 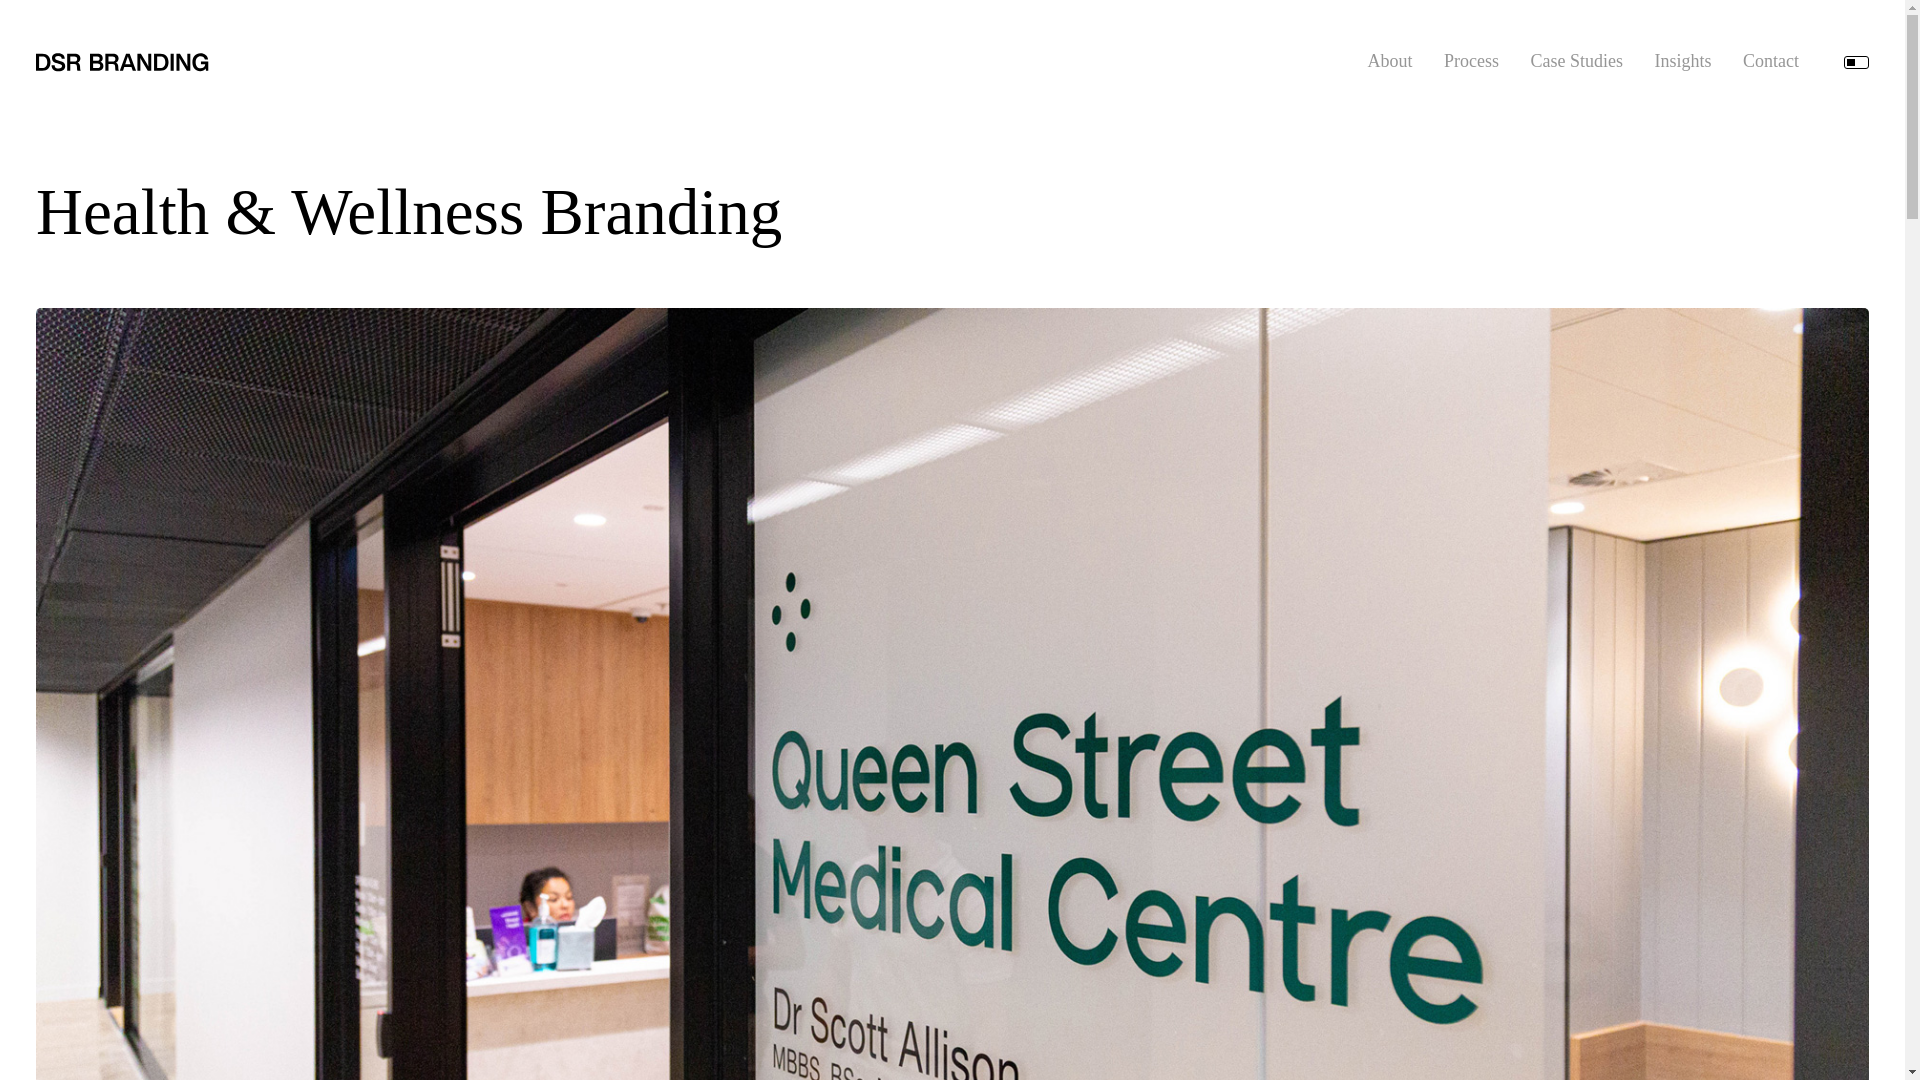 I want to click on Case Studies, so click(x=1576, y=60).